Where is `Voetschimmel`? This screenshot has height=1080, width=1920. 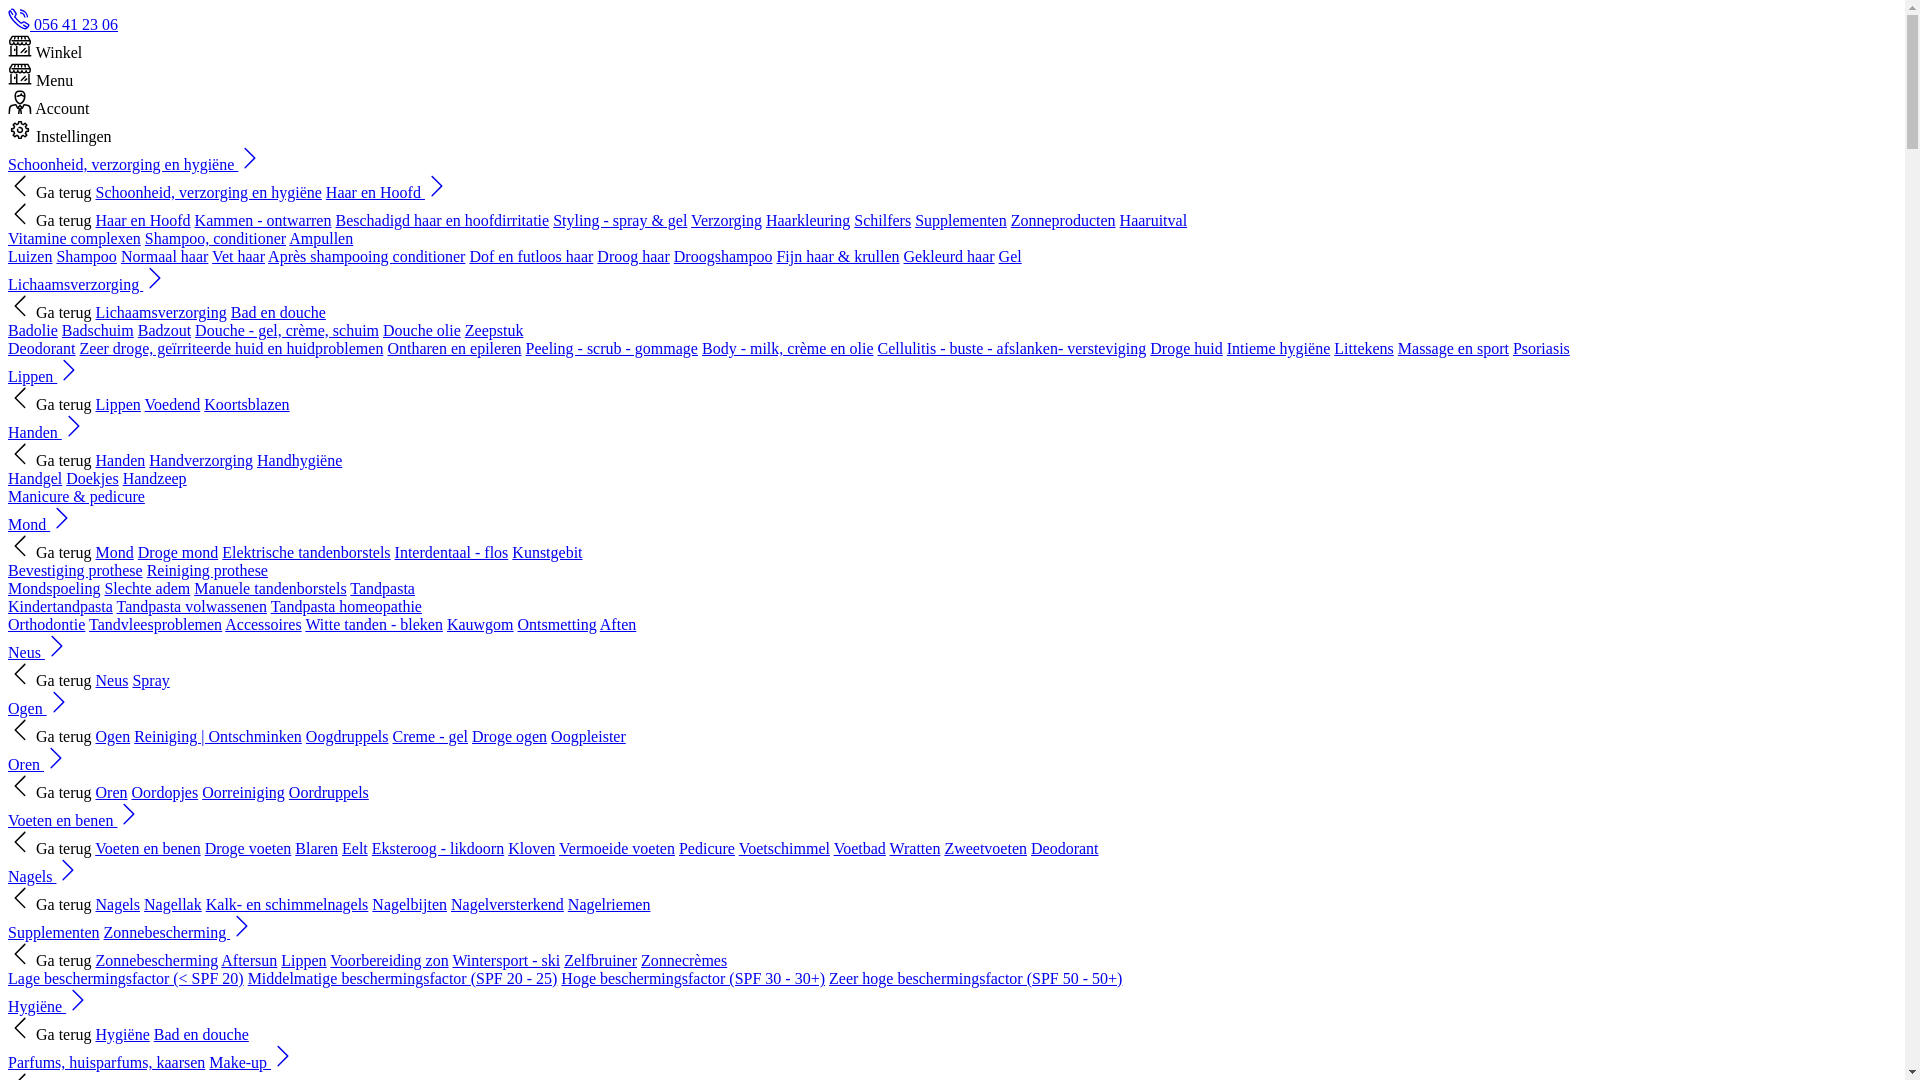 Voetschimmel is located at coordinates (784, 848).